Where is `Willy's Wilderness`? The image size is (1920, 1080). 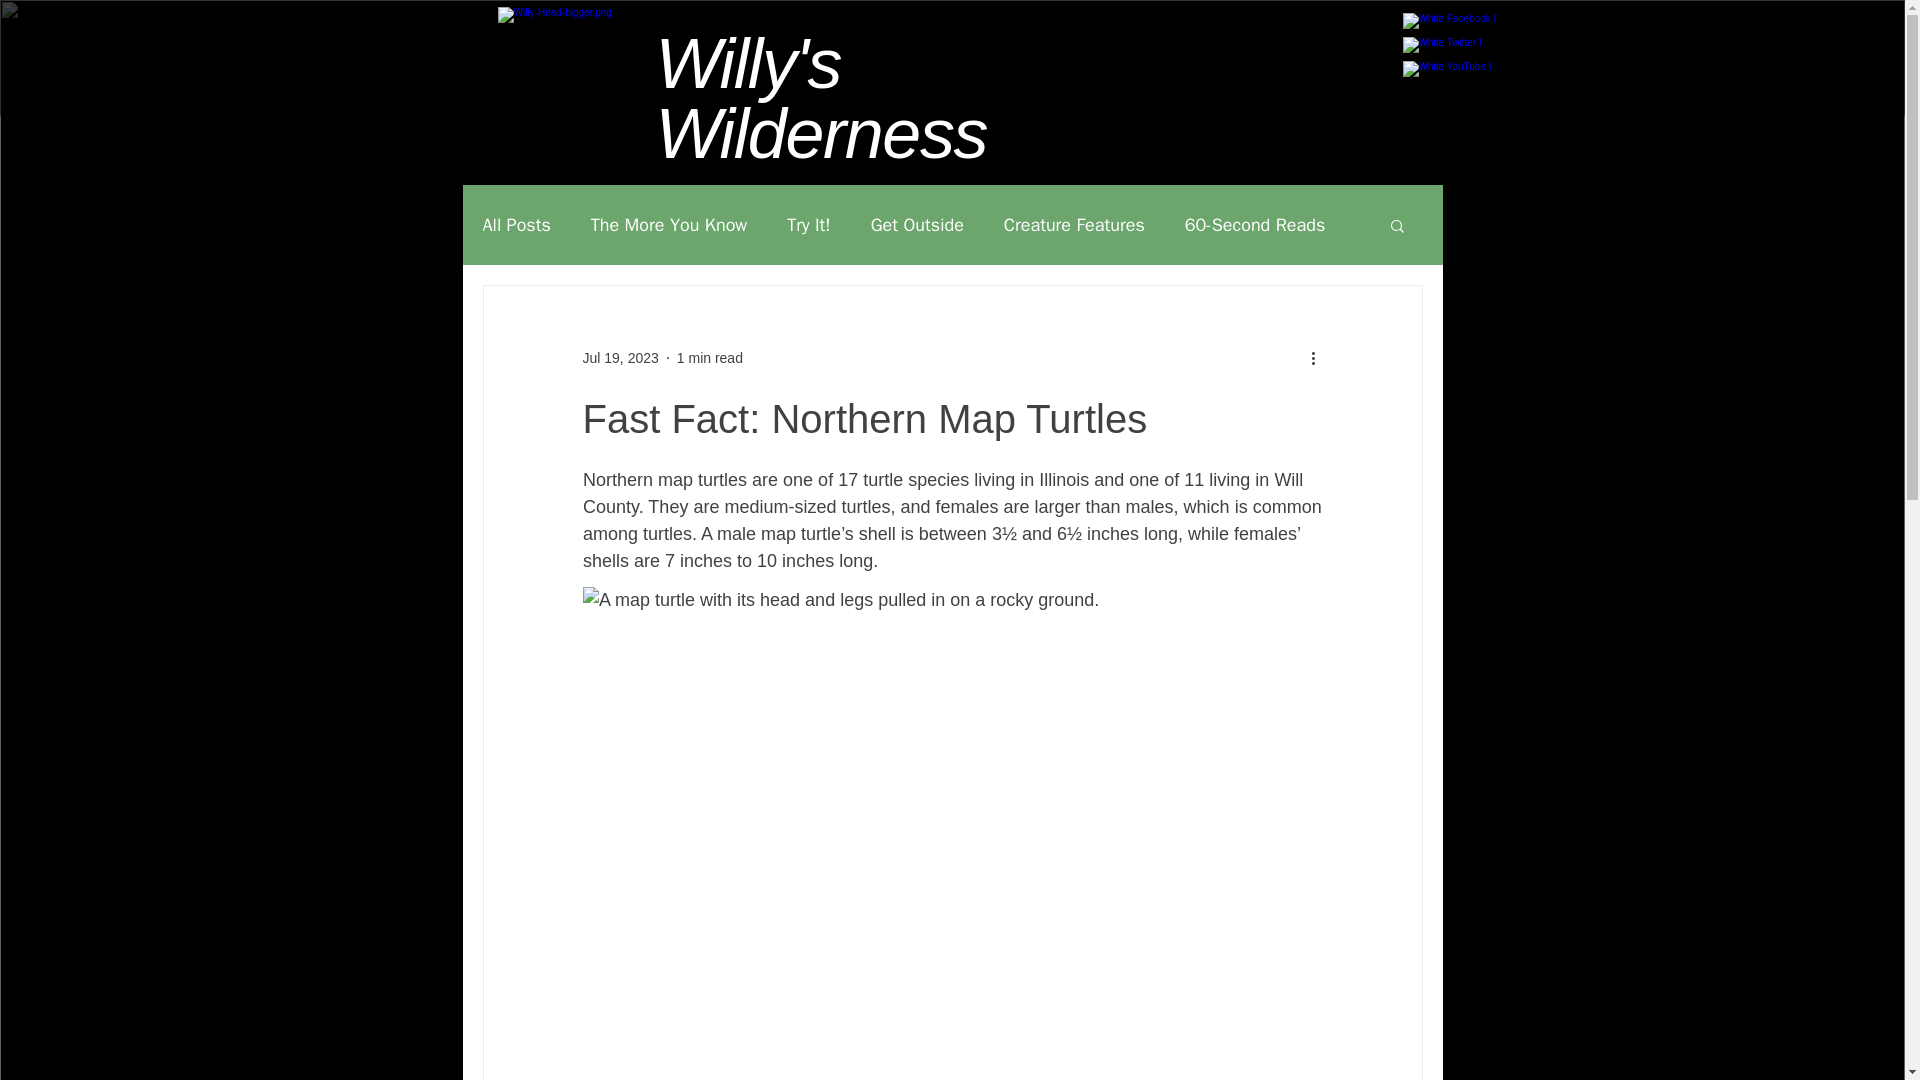
Willy's Wilderness is located at coordinates (822, 98).